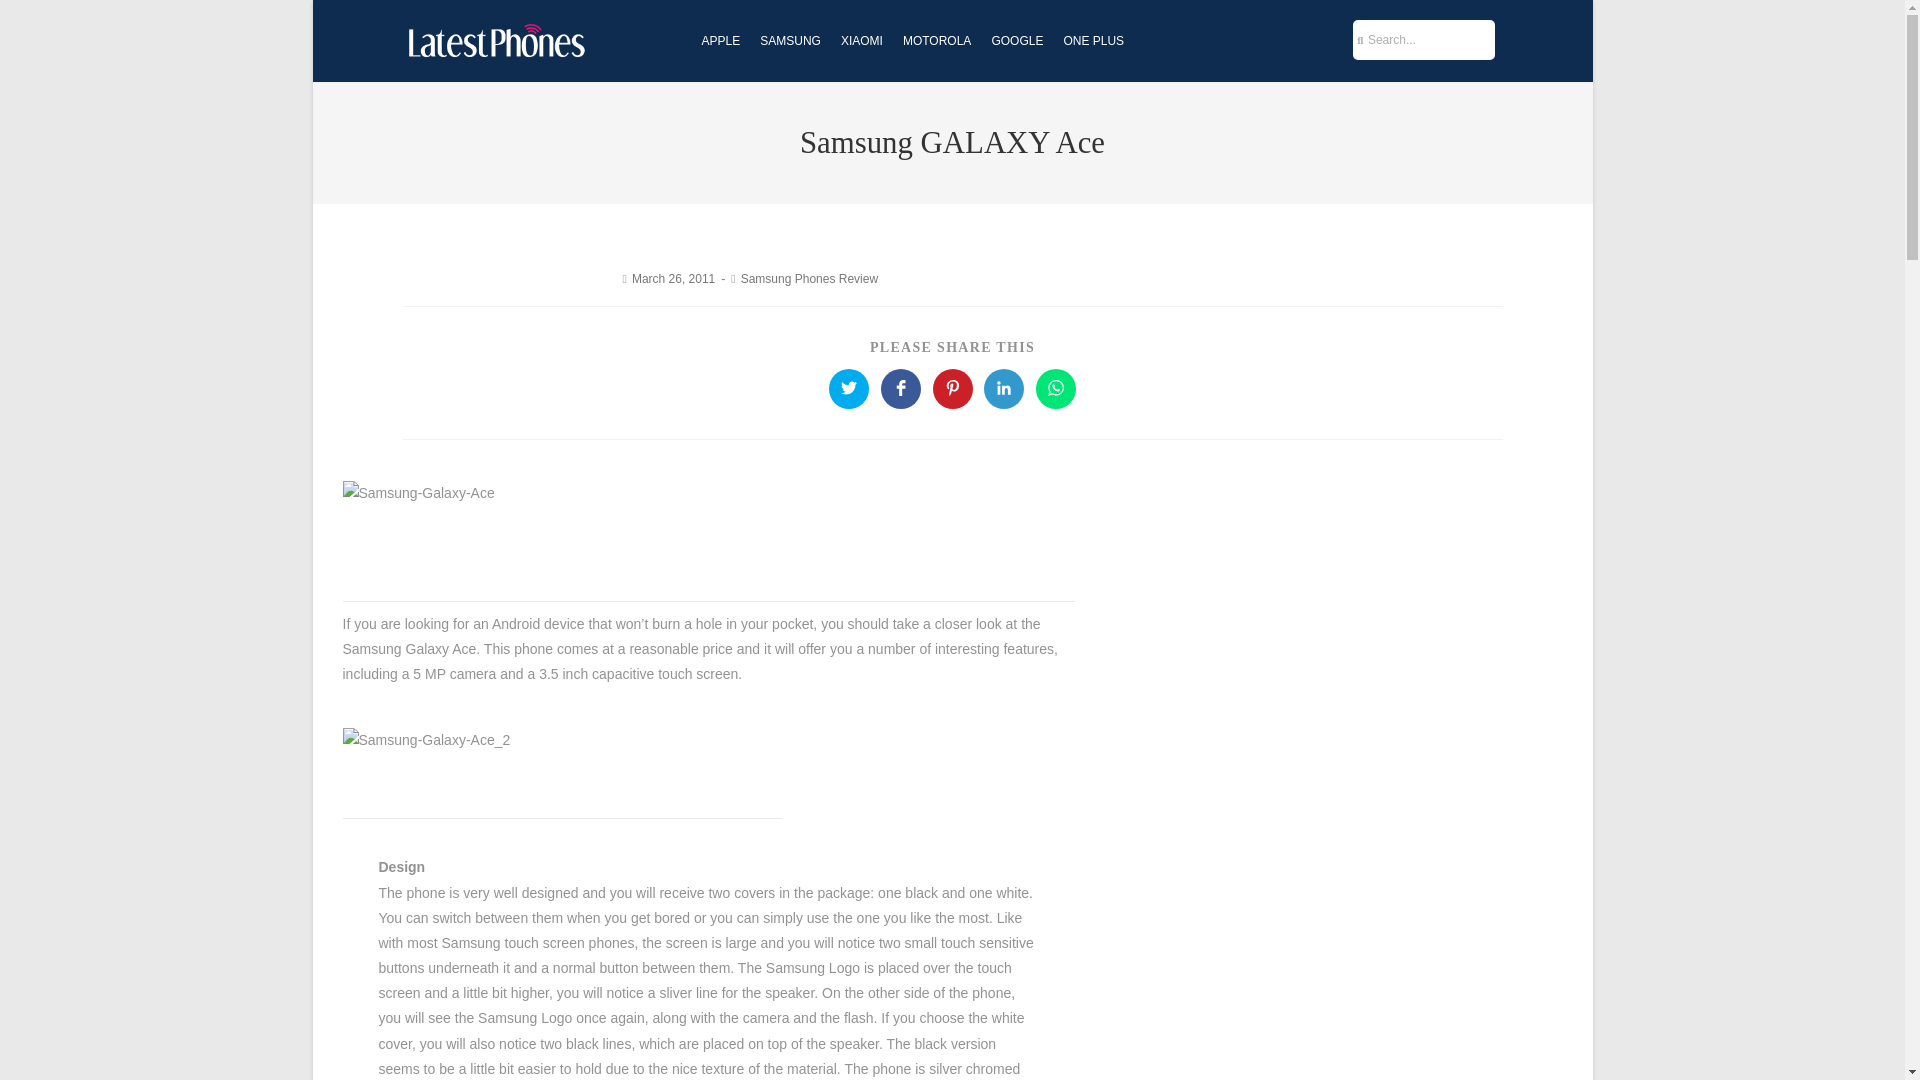 The image size is (1920, 1080). What do you see at coordinates (1016, 41) in the screenshot?
I see `GOOGLE` at bounding box center [1016, 41].